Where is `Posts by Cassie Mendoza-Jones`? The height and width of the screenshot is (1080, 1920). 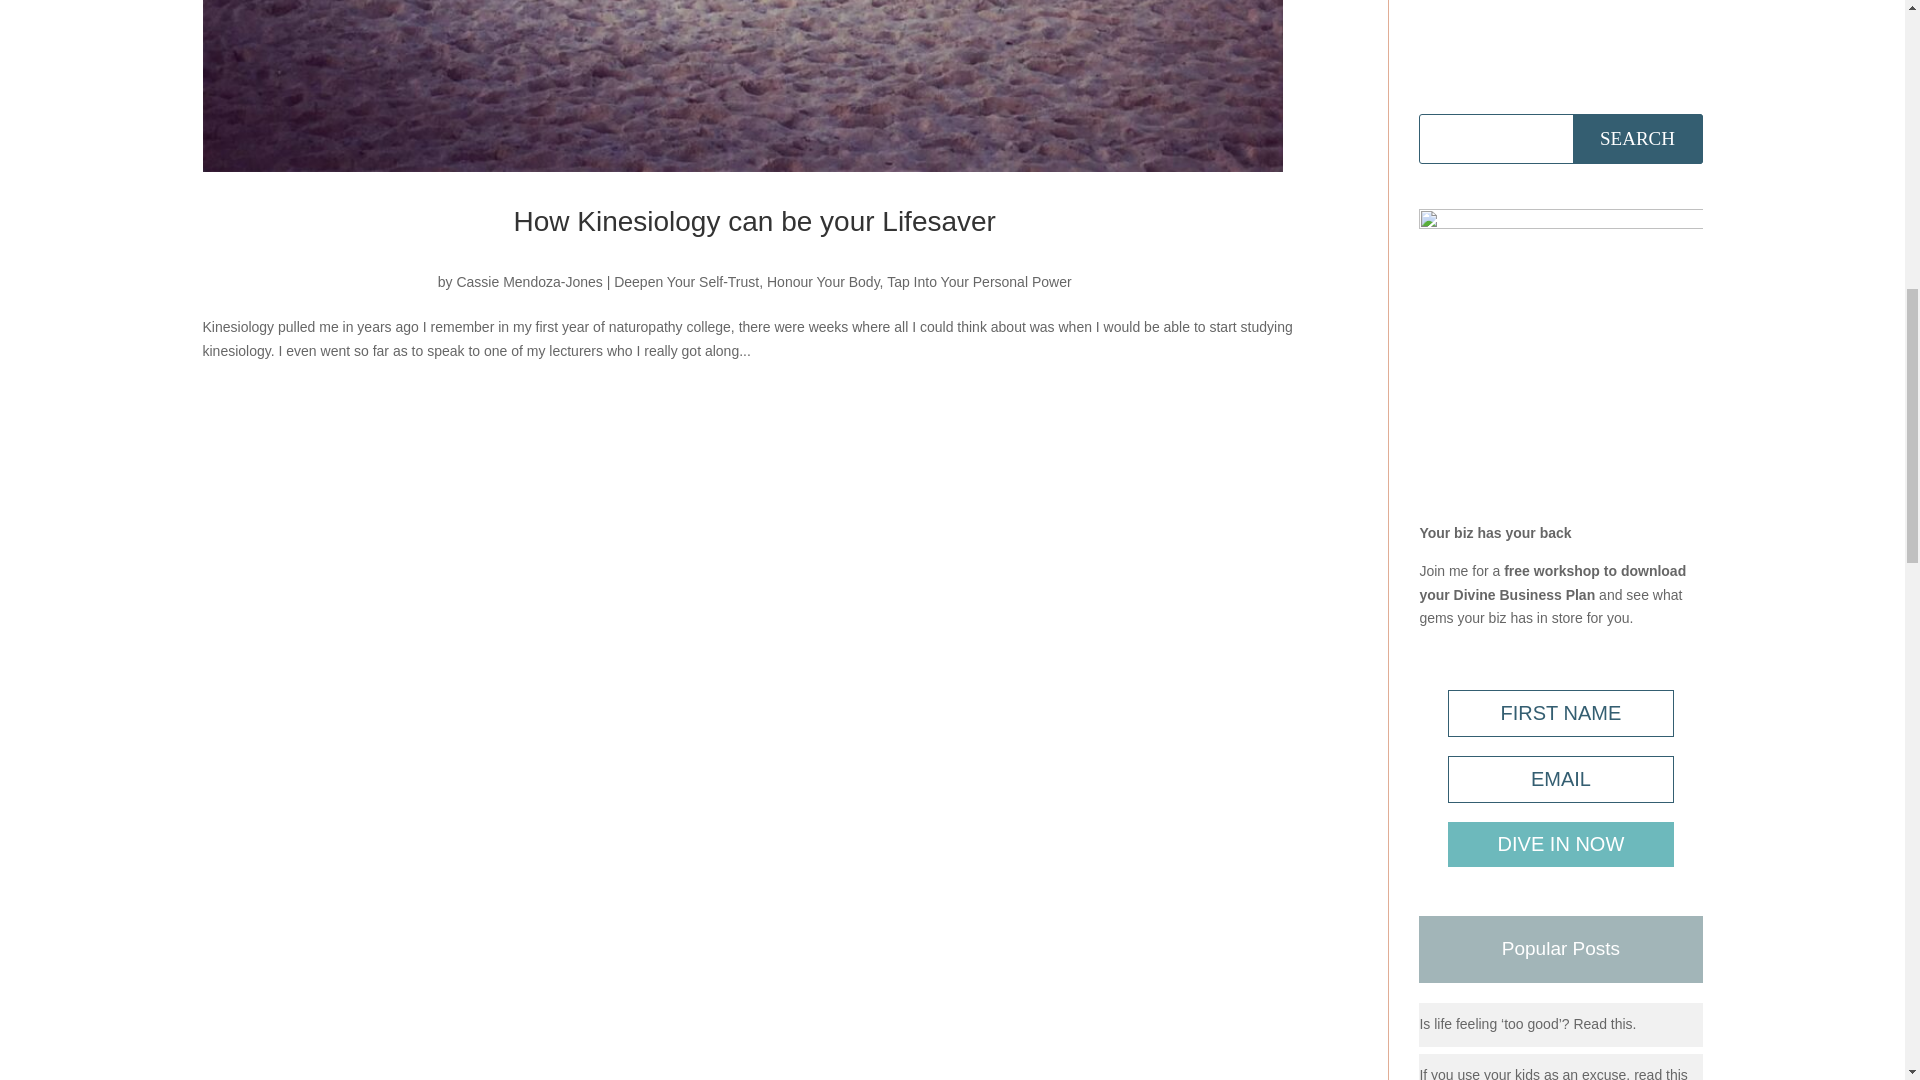
Posts by Cassie Mendoza-Jones is located at coordinates (529, 282).